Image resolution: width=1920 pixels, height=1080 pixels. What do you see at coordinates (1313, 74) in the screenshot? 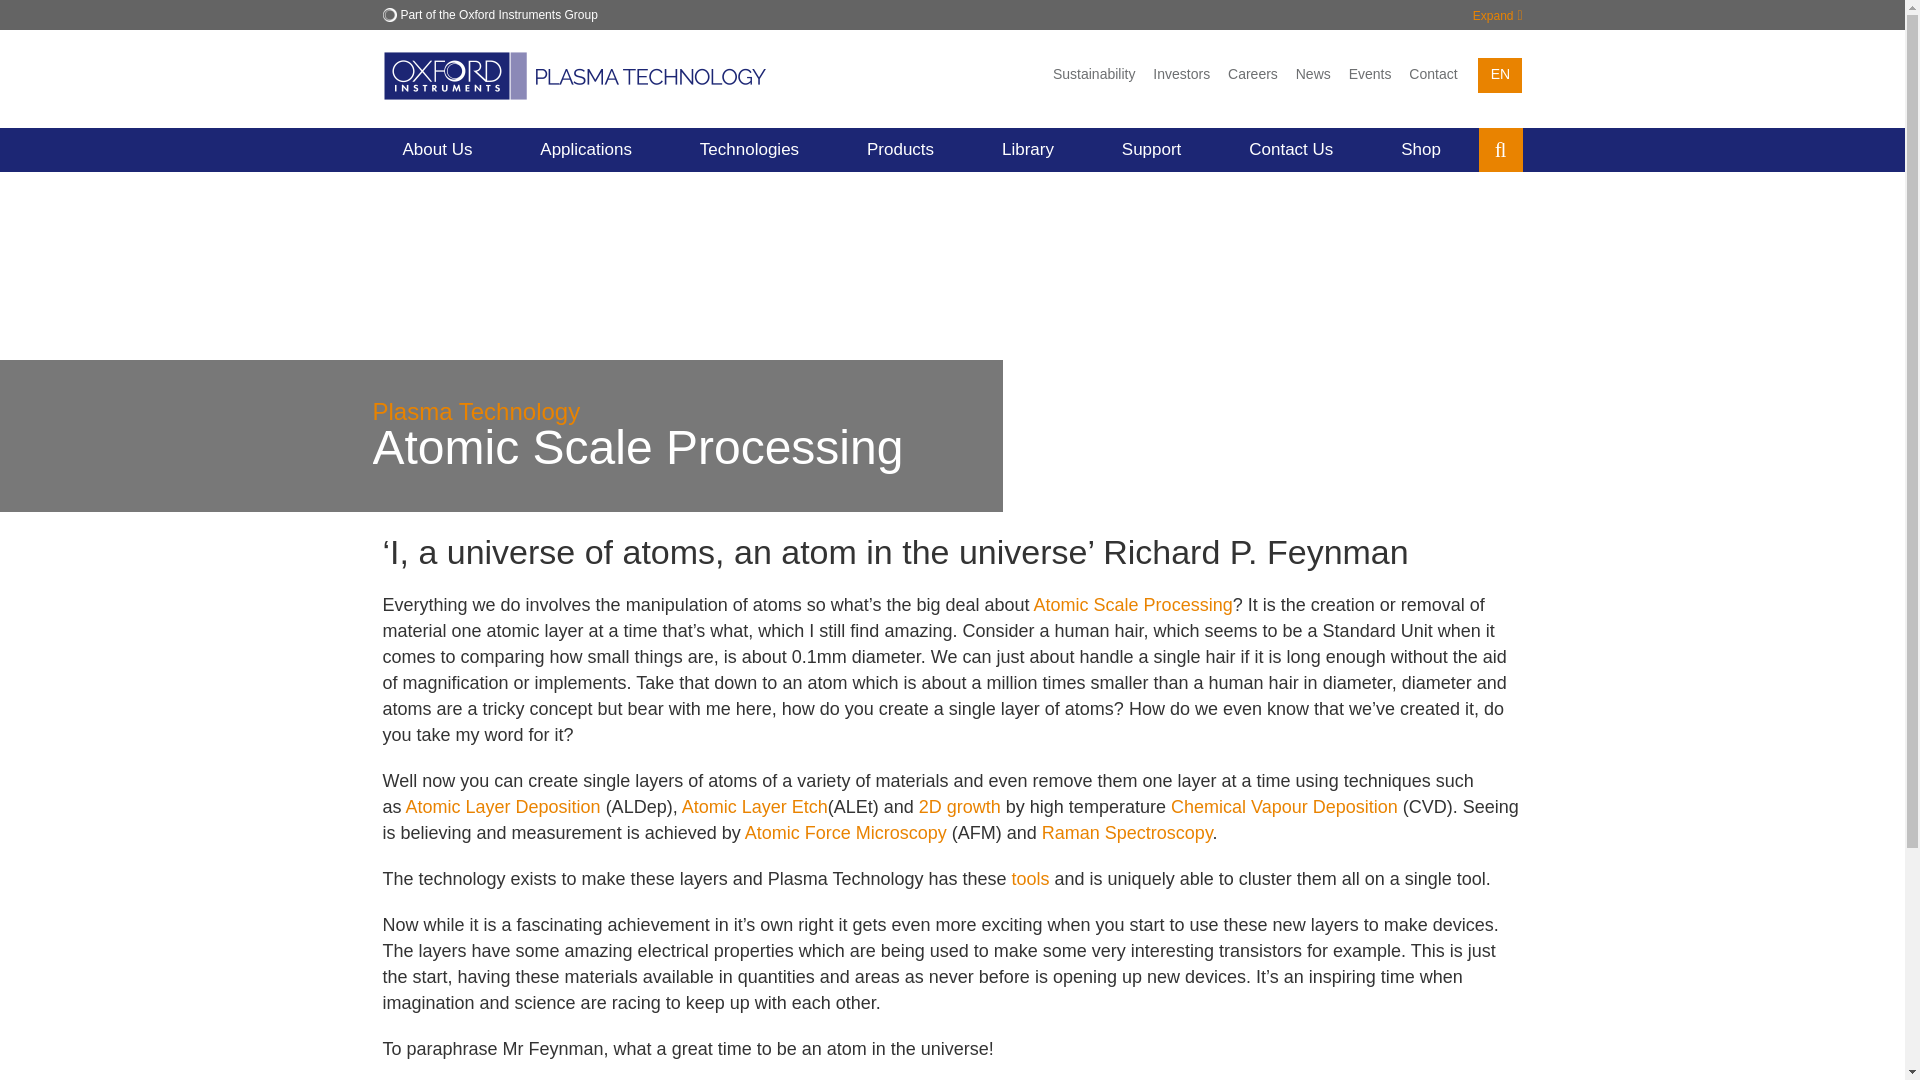
I see `News` at bounding box center [1313, 74].